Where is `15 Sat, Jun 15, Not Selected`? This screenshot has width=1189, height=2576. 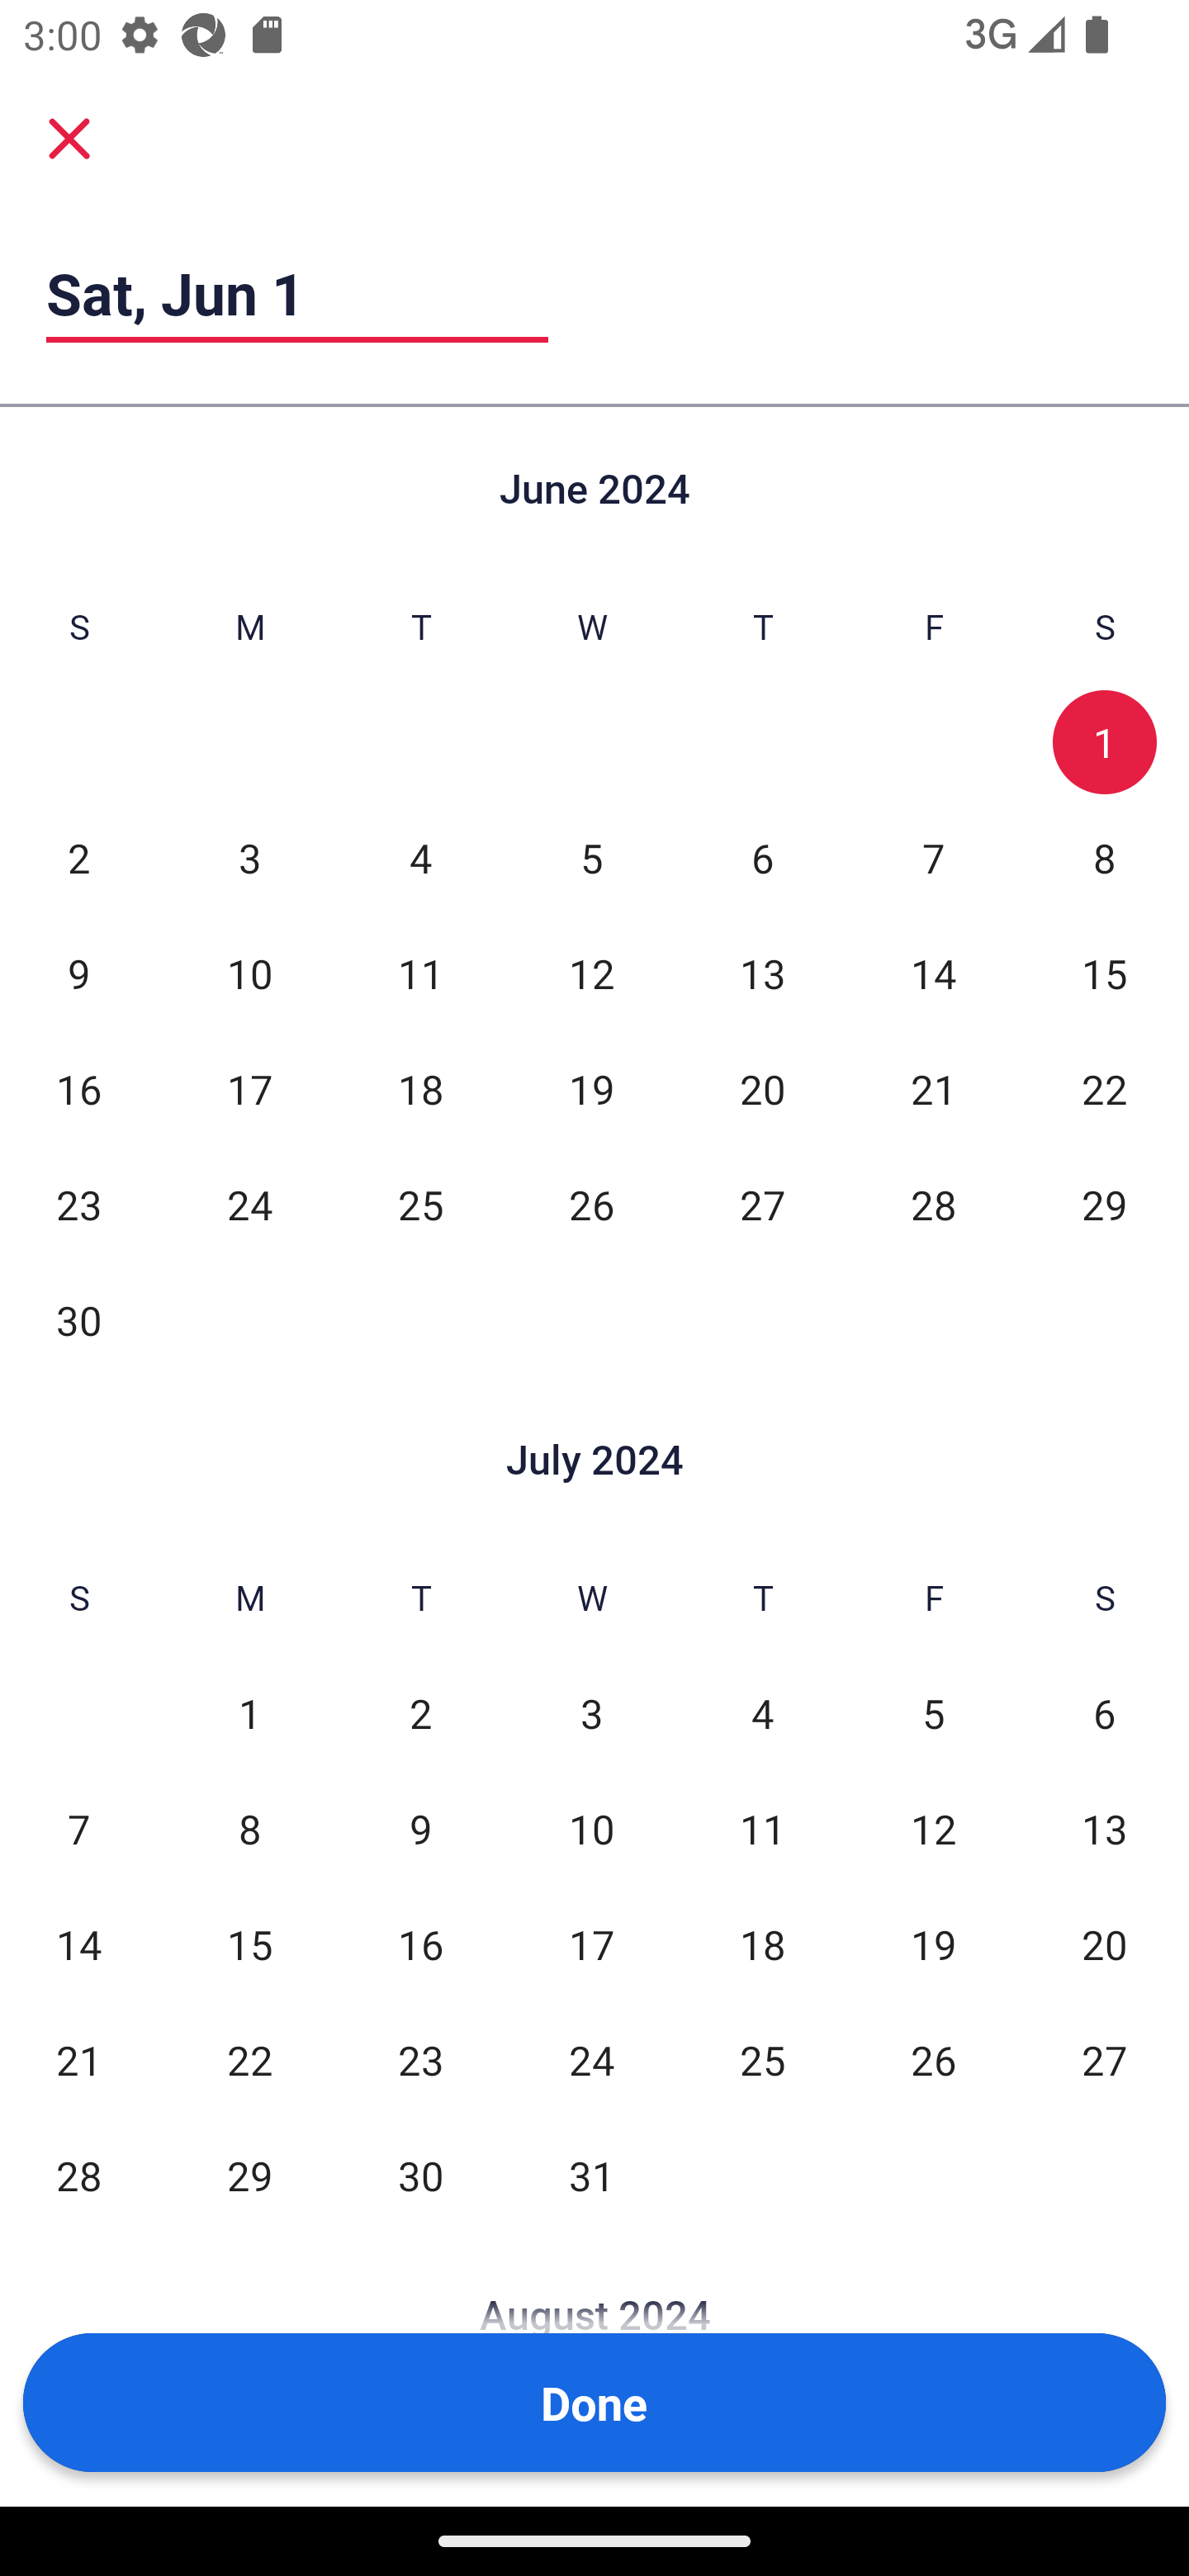
15 Sat, Jun 15, Not Selected is located at coordinates (1105, 973).